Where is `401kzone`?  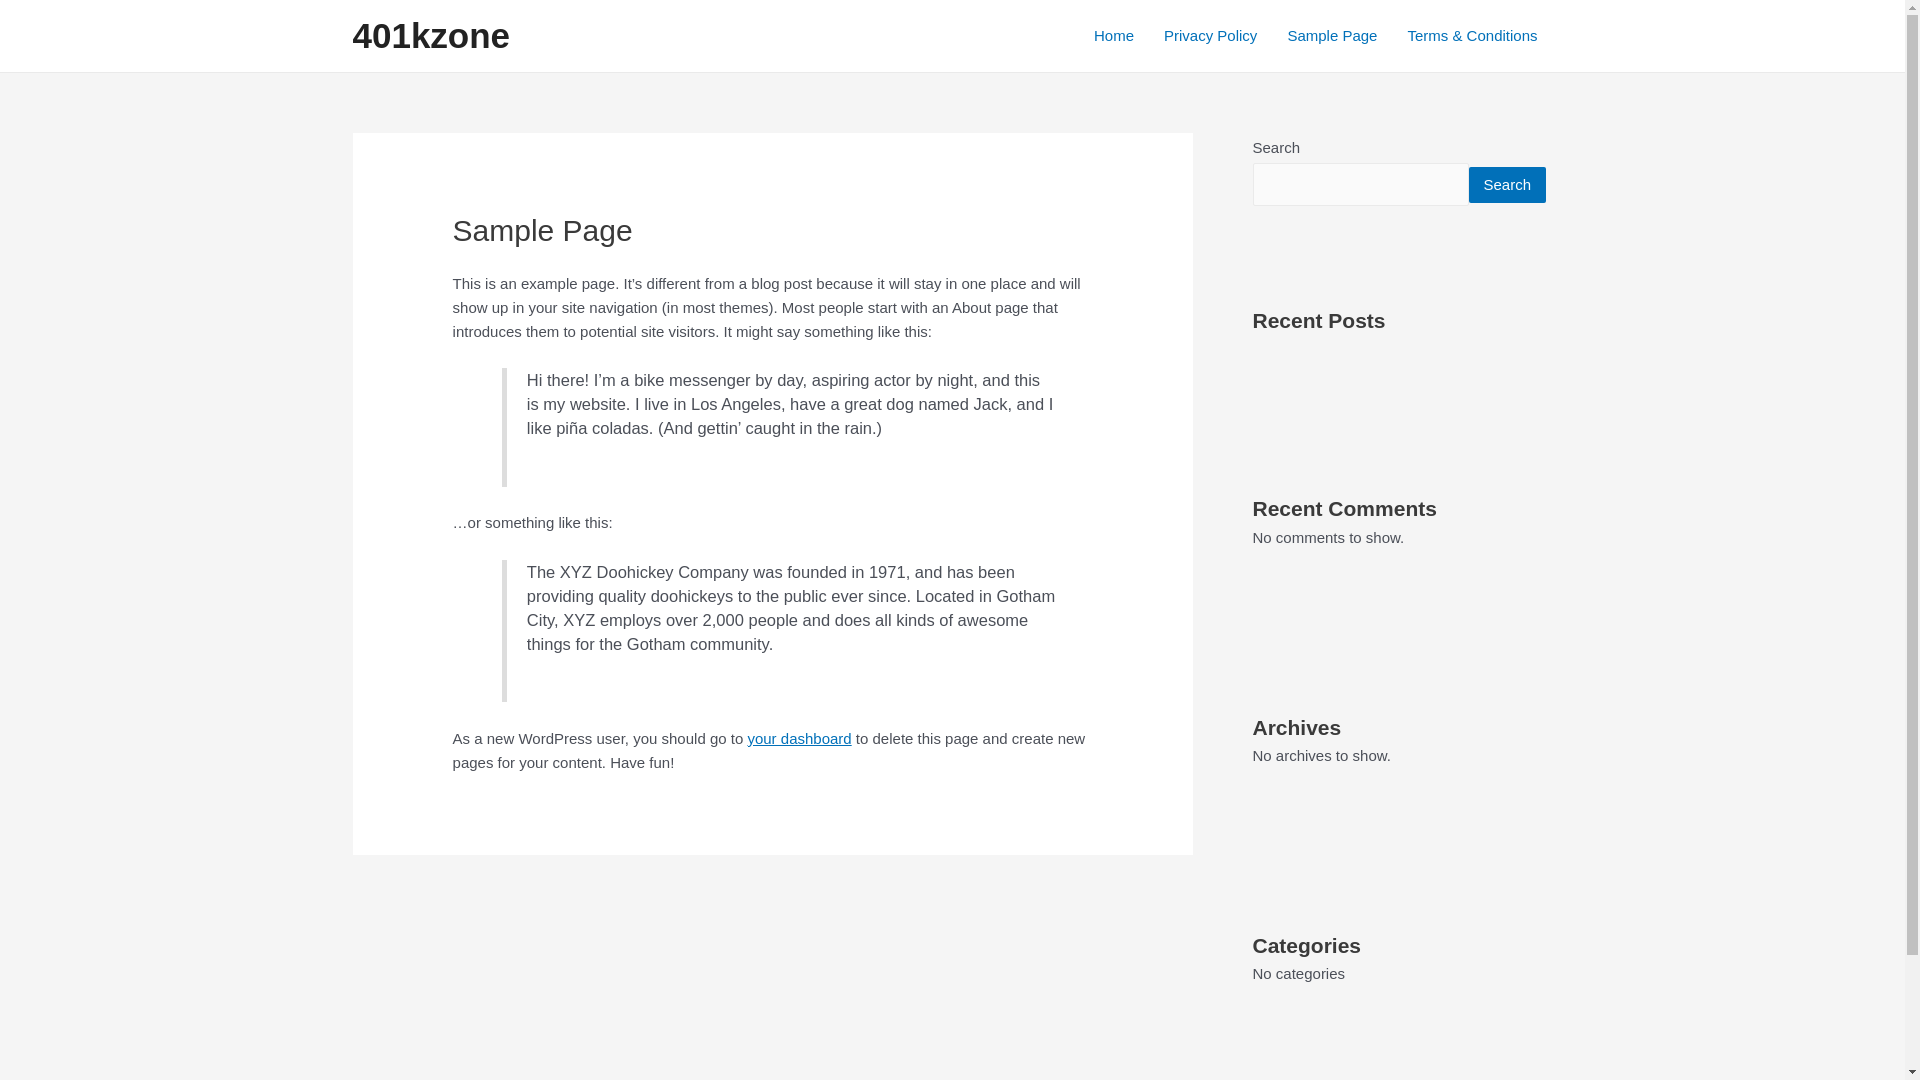
401kzone is located at coordinates (431, 36).